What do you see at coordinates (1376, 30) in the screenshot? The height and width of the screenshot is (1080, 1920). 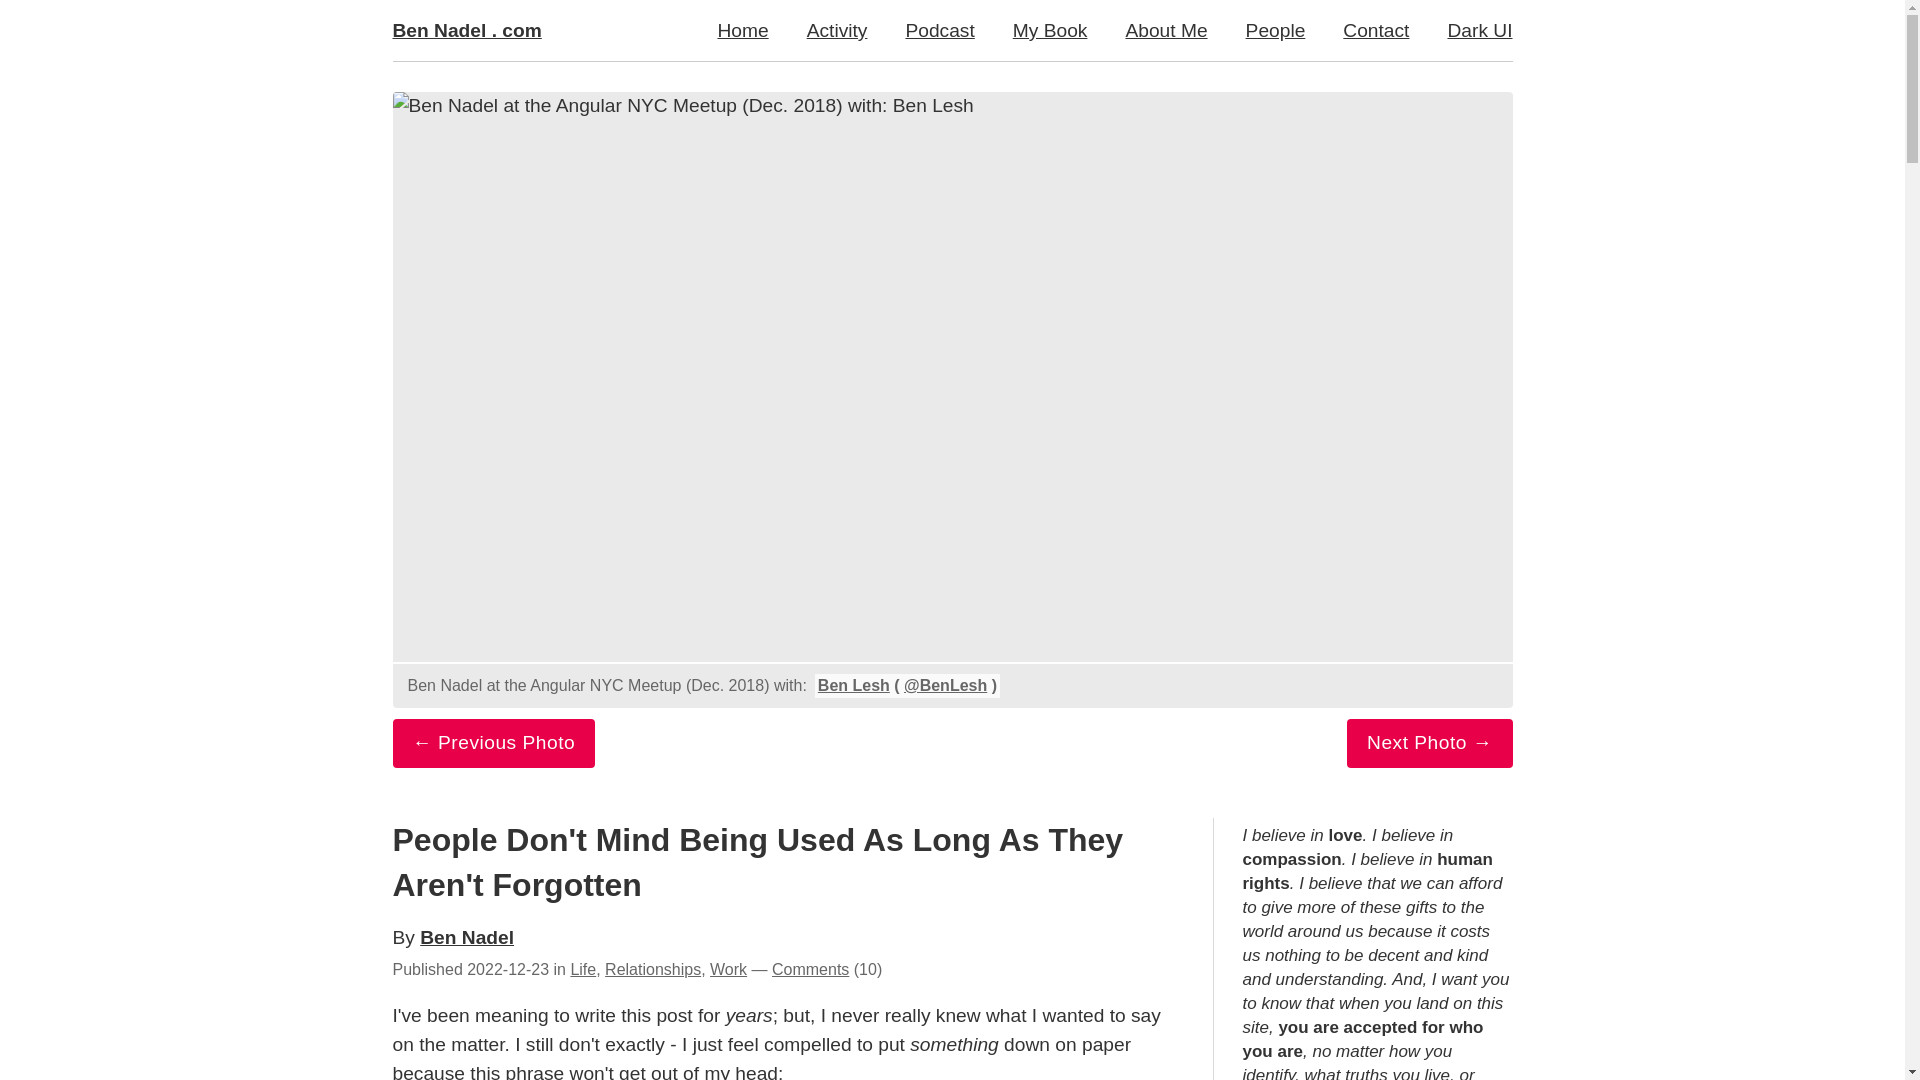 I see `Contact` at bounding box center [1376, 30].